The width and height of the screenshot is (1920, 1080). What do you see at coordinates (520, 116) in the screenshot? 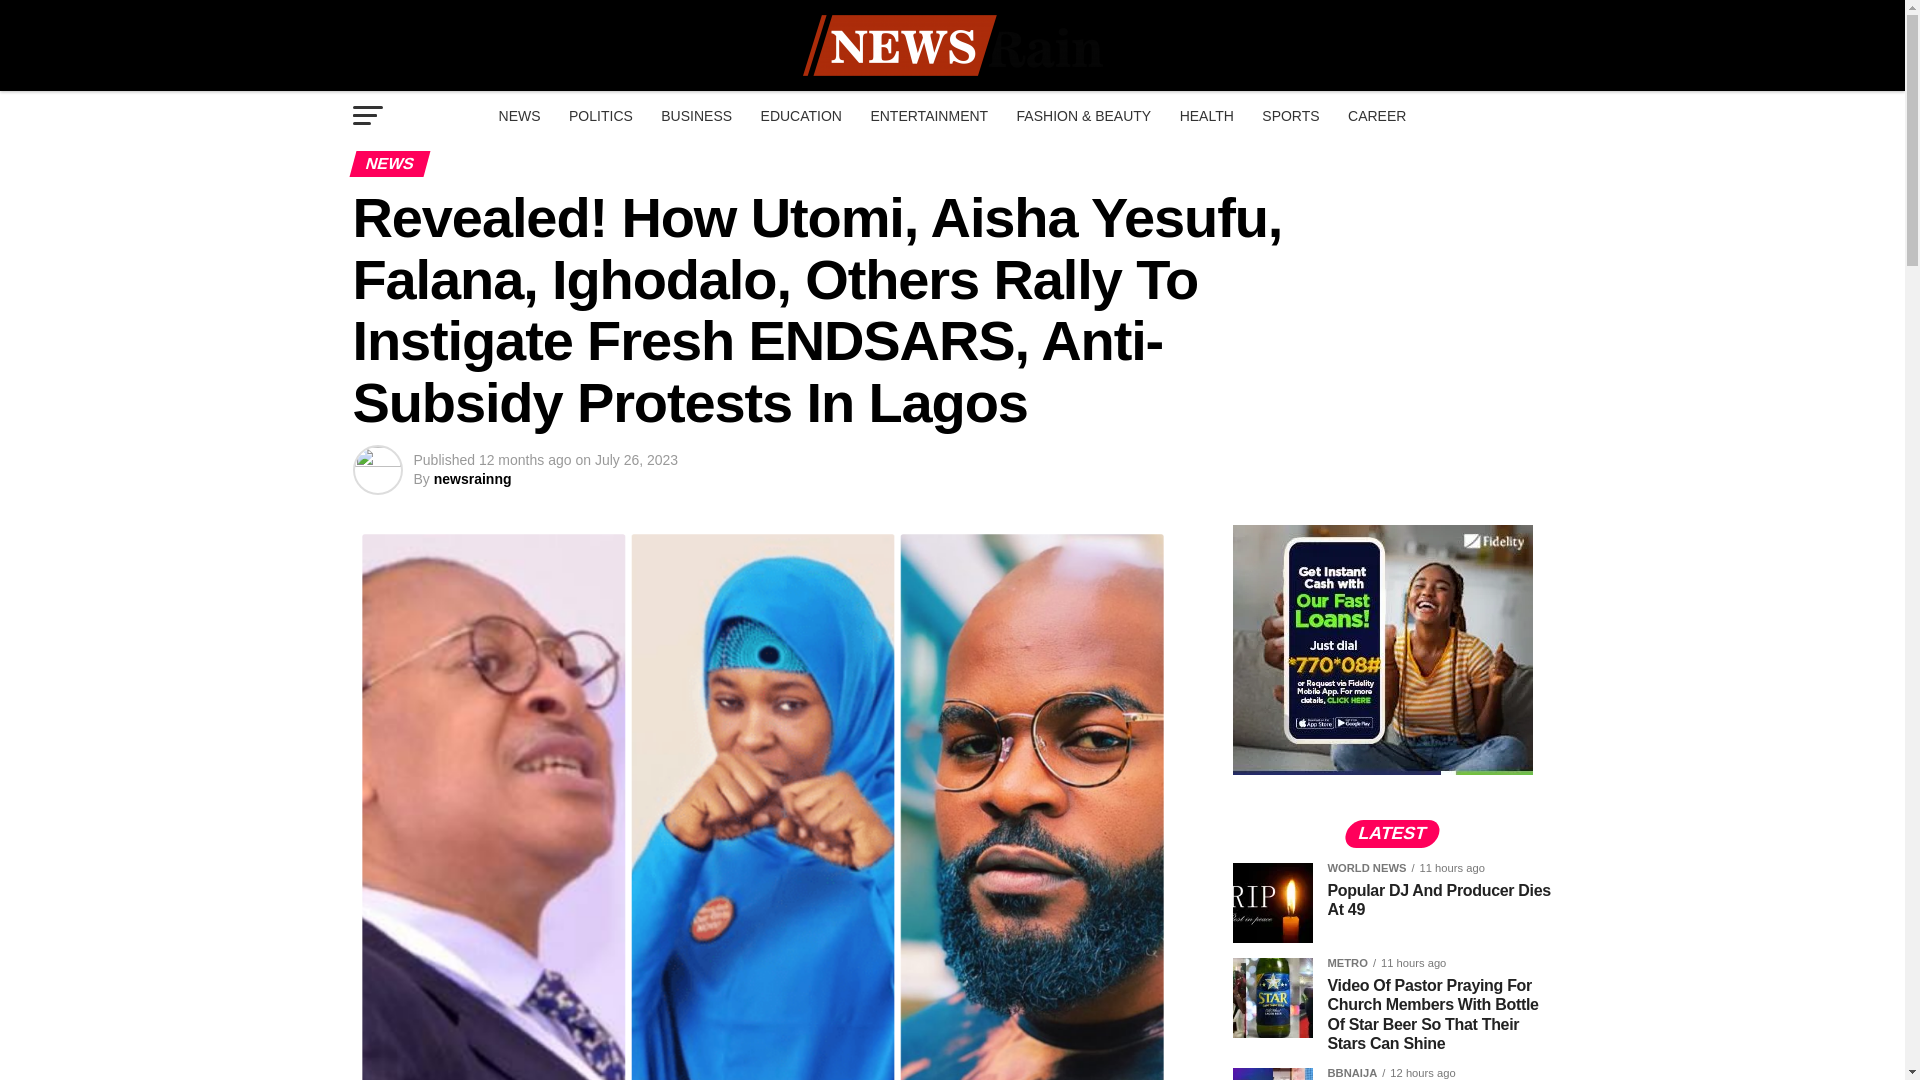
I see `NEWS` at bounding box center [520, 116].